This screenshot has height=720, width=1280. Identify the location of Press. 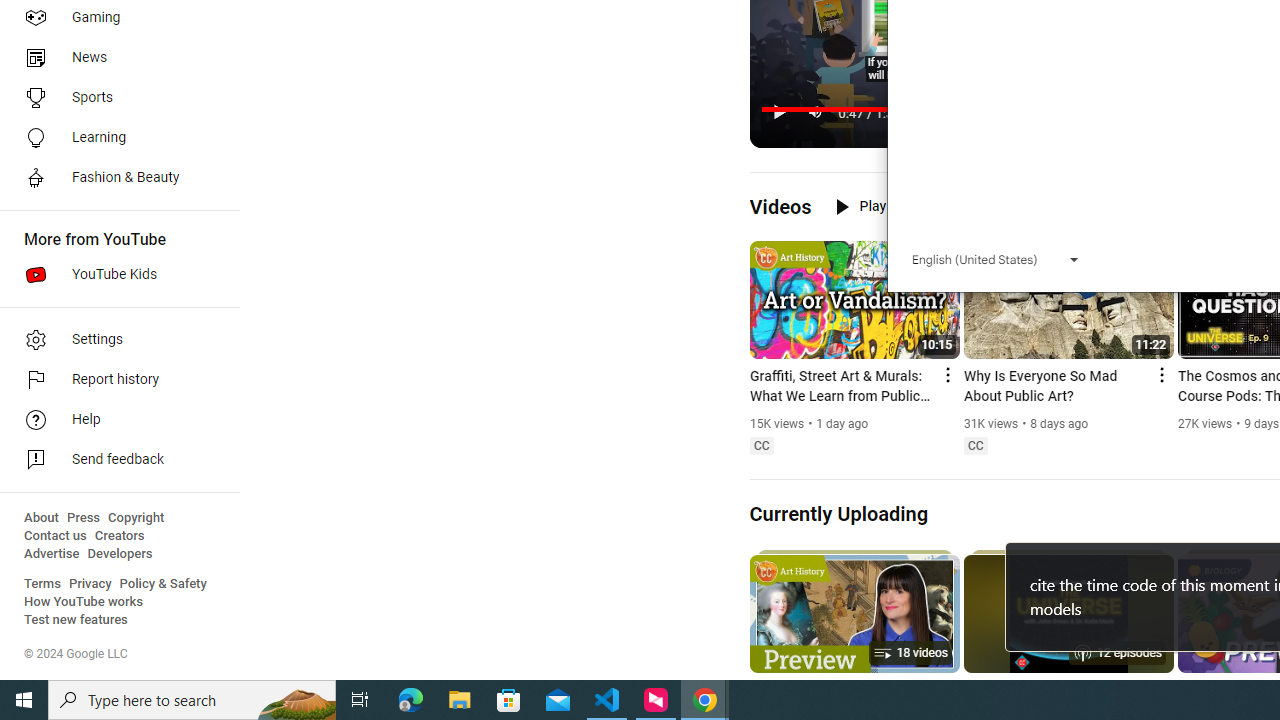
(84, 518).